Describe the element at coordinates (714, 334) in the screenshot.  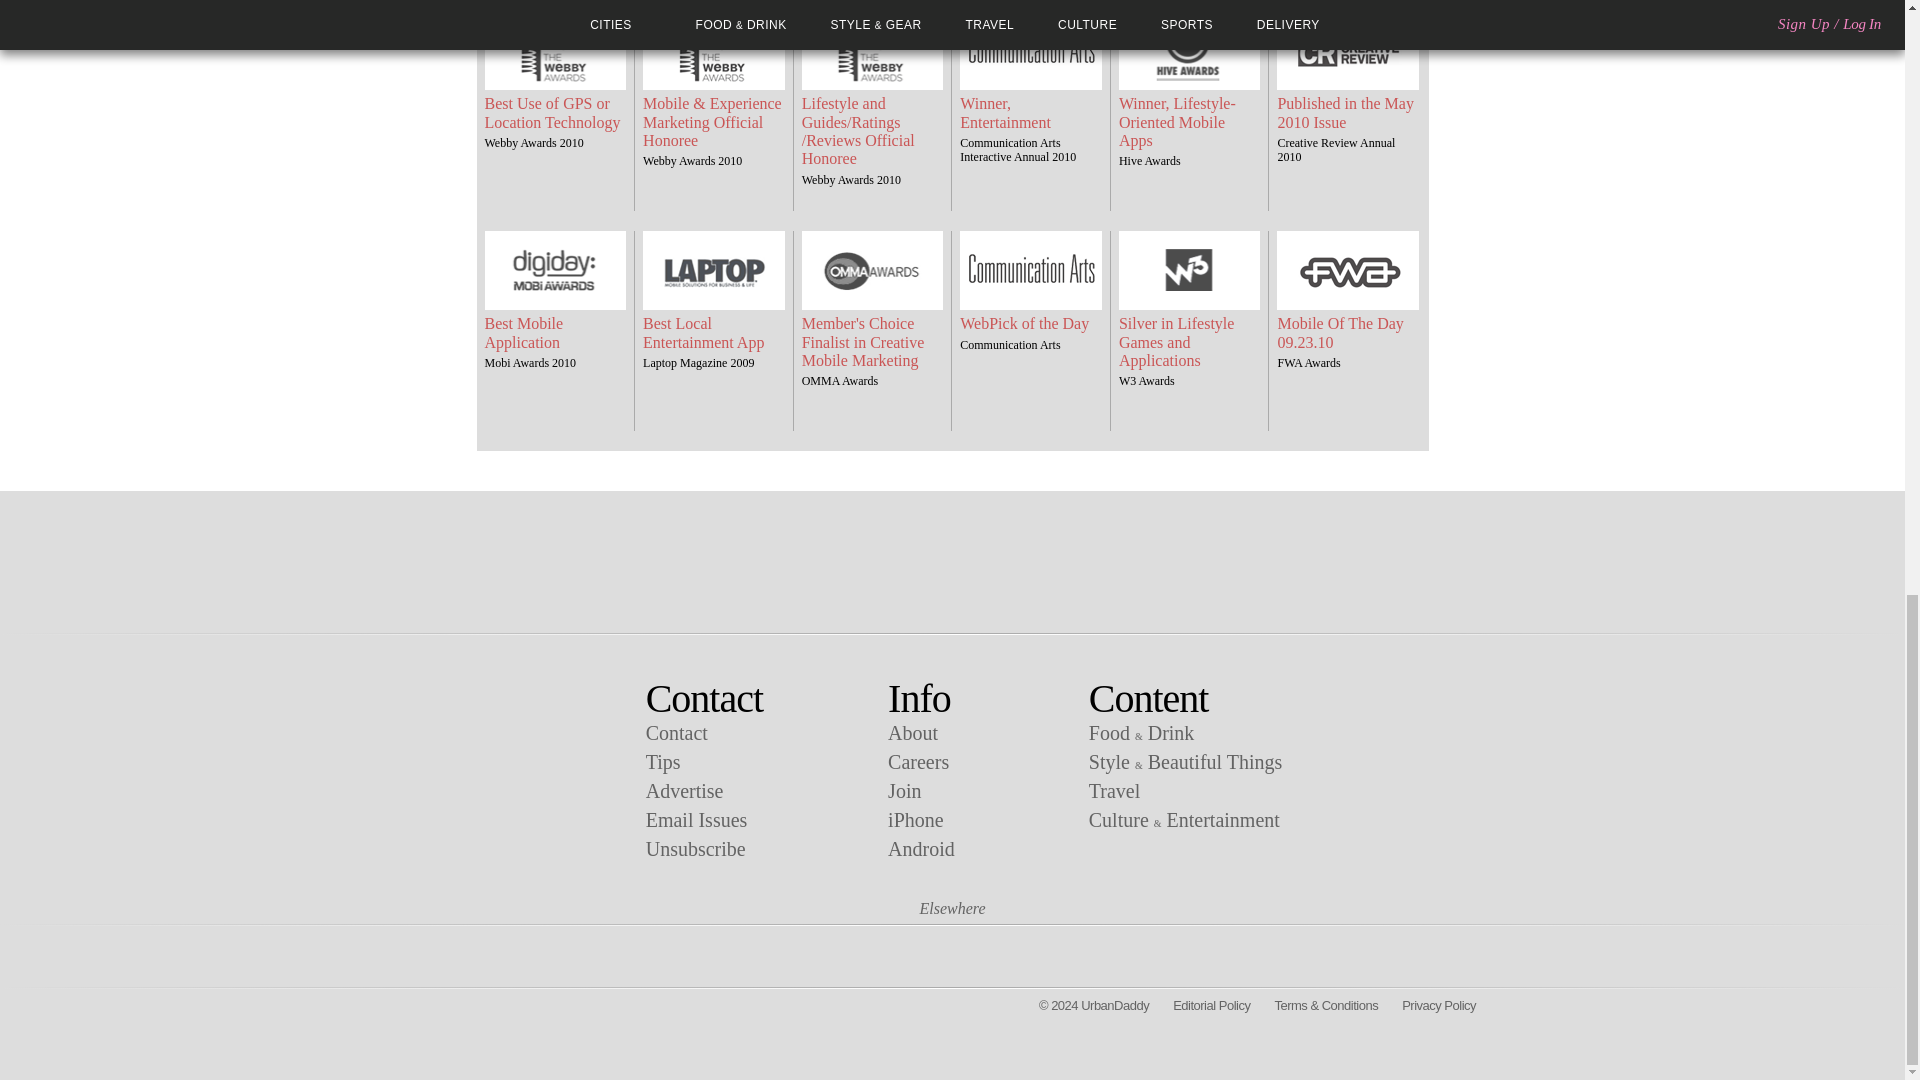
I see `Best Local Entertainment App` at that location.